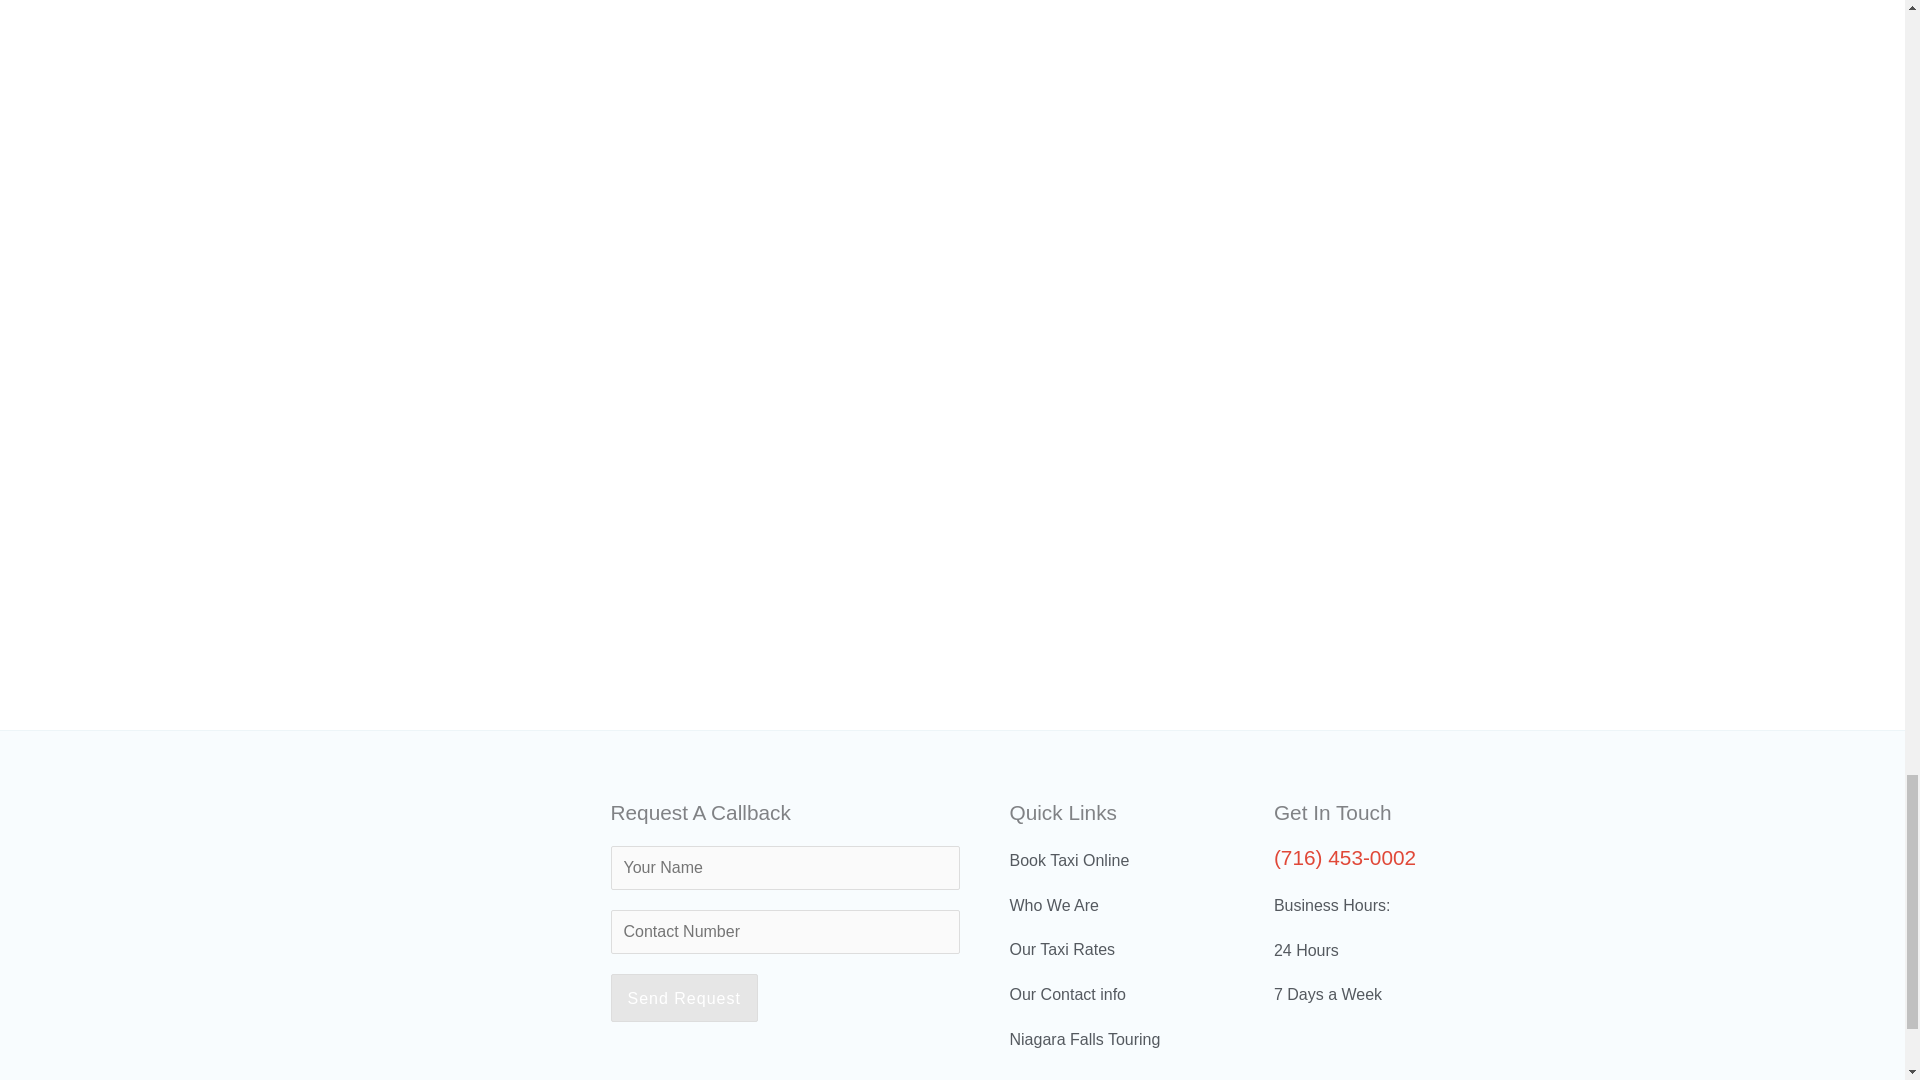  What do you see at coordinates (683, 998) in the screenshot?
I see `Send Request` at bounding box center [683, 998].